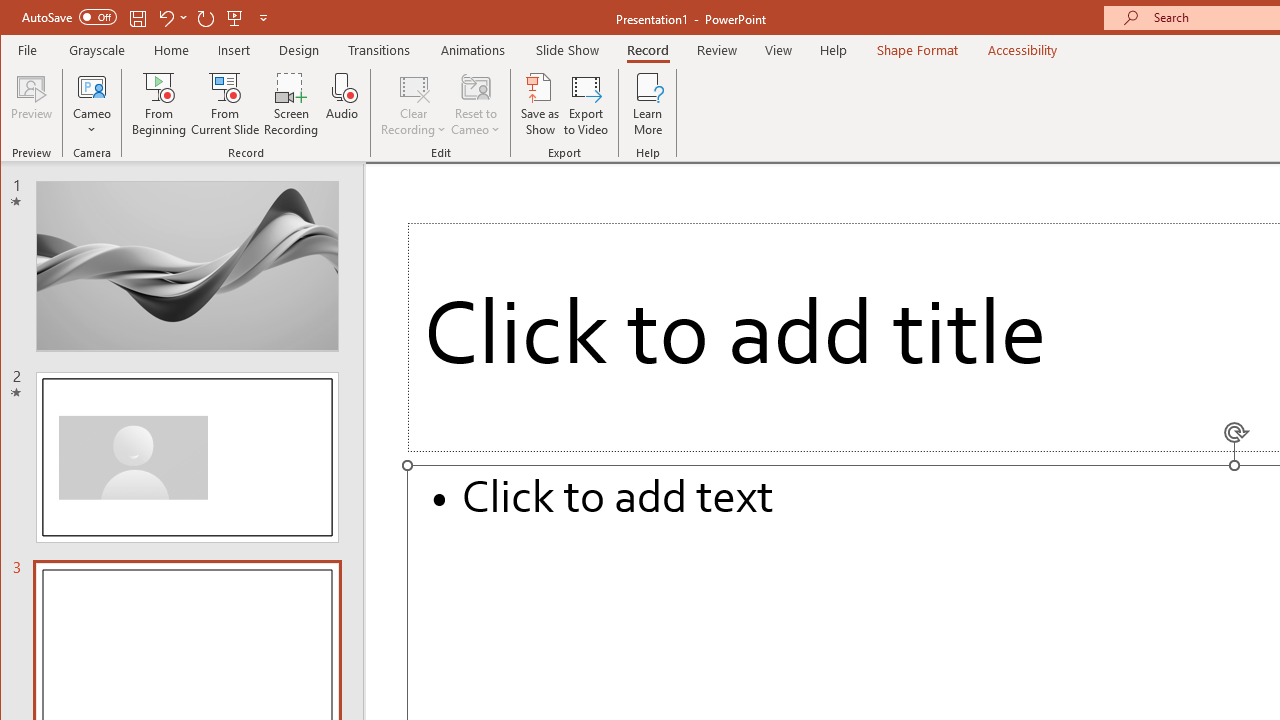 This screenshot has width=1280, height=720. Describe the element at coordinates (473, 50) in the screenshot. I see `Animations` at that location.